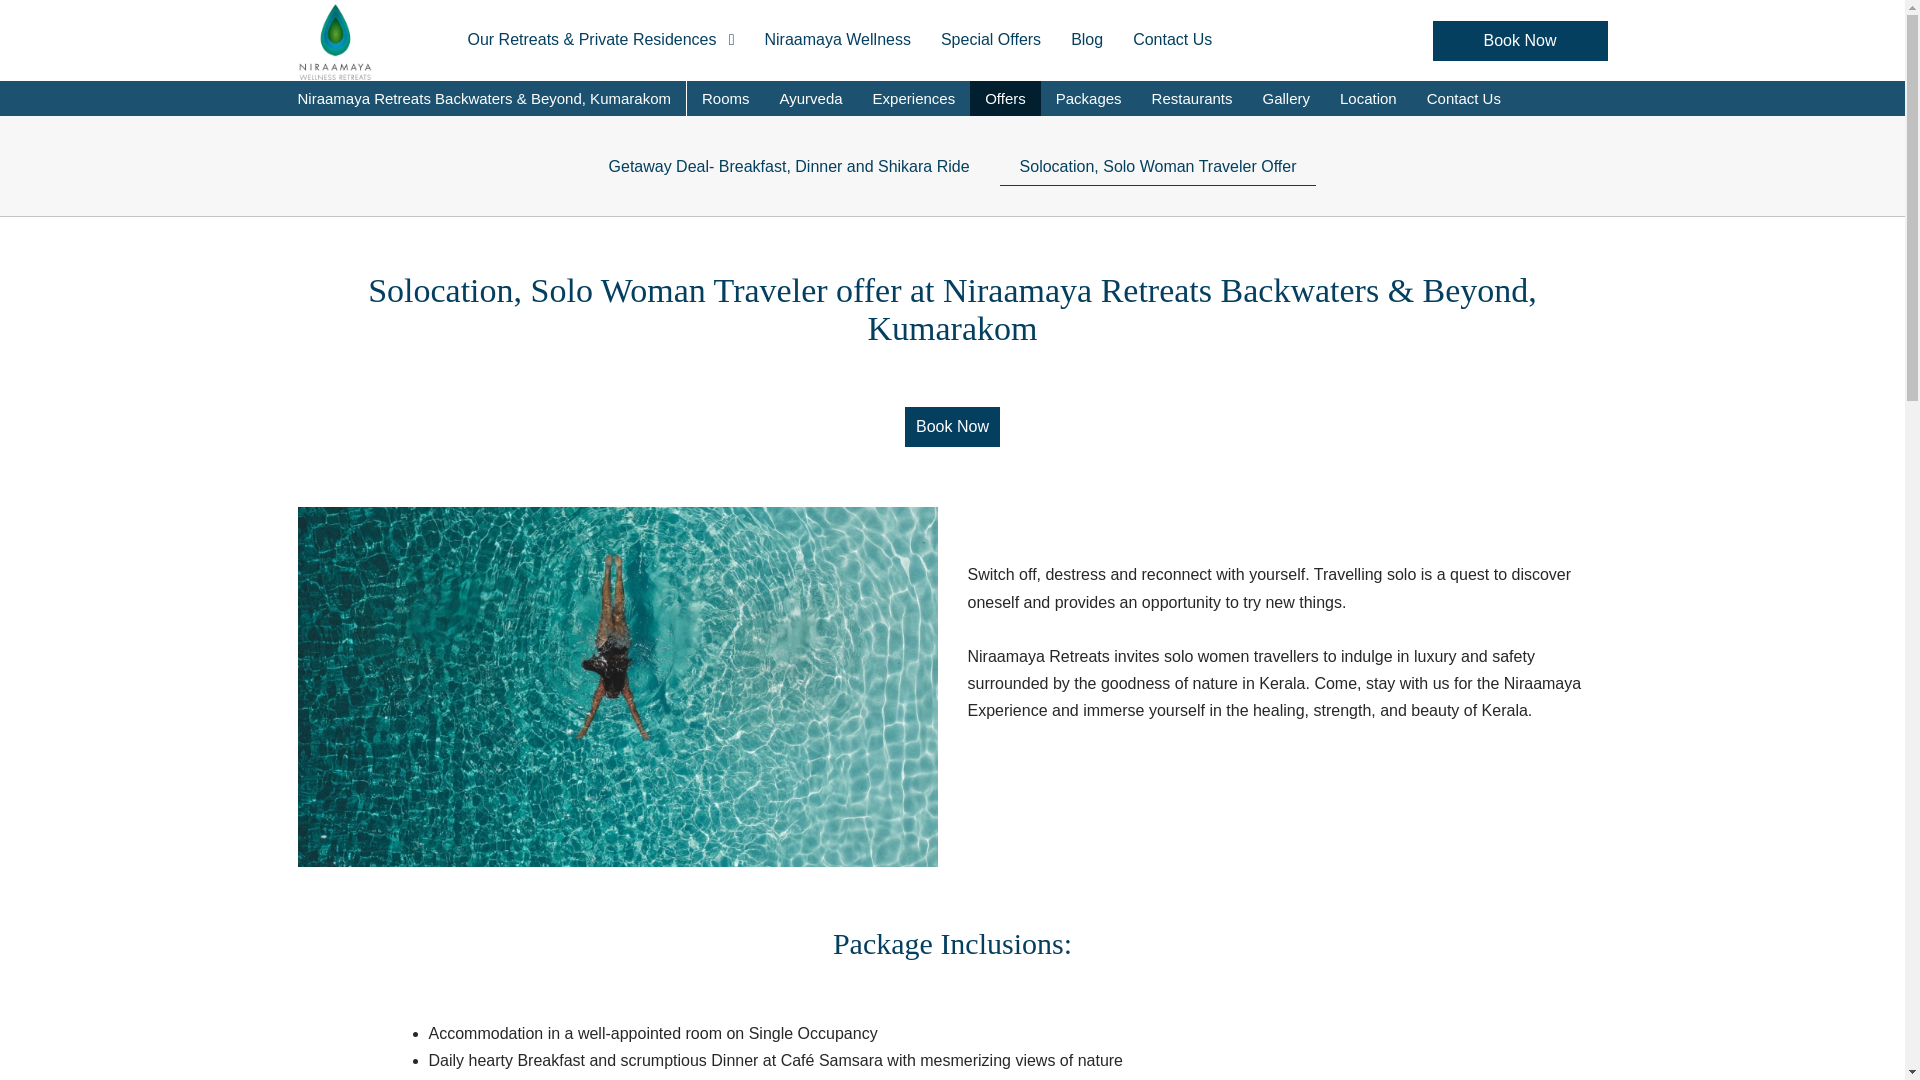 This screenshot has width=1920, height=1080. Describe the element at coordinates (1464, 98) in the screenshot. I see `Contact Us` at that location.